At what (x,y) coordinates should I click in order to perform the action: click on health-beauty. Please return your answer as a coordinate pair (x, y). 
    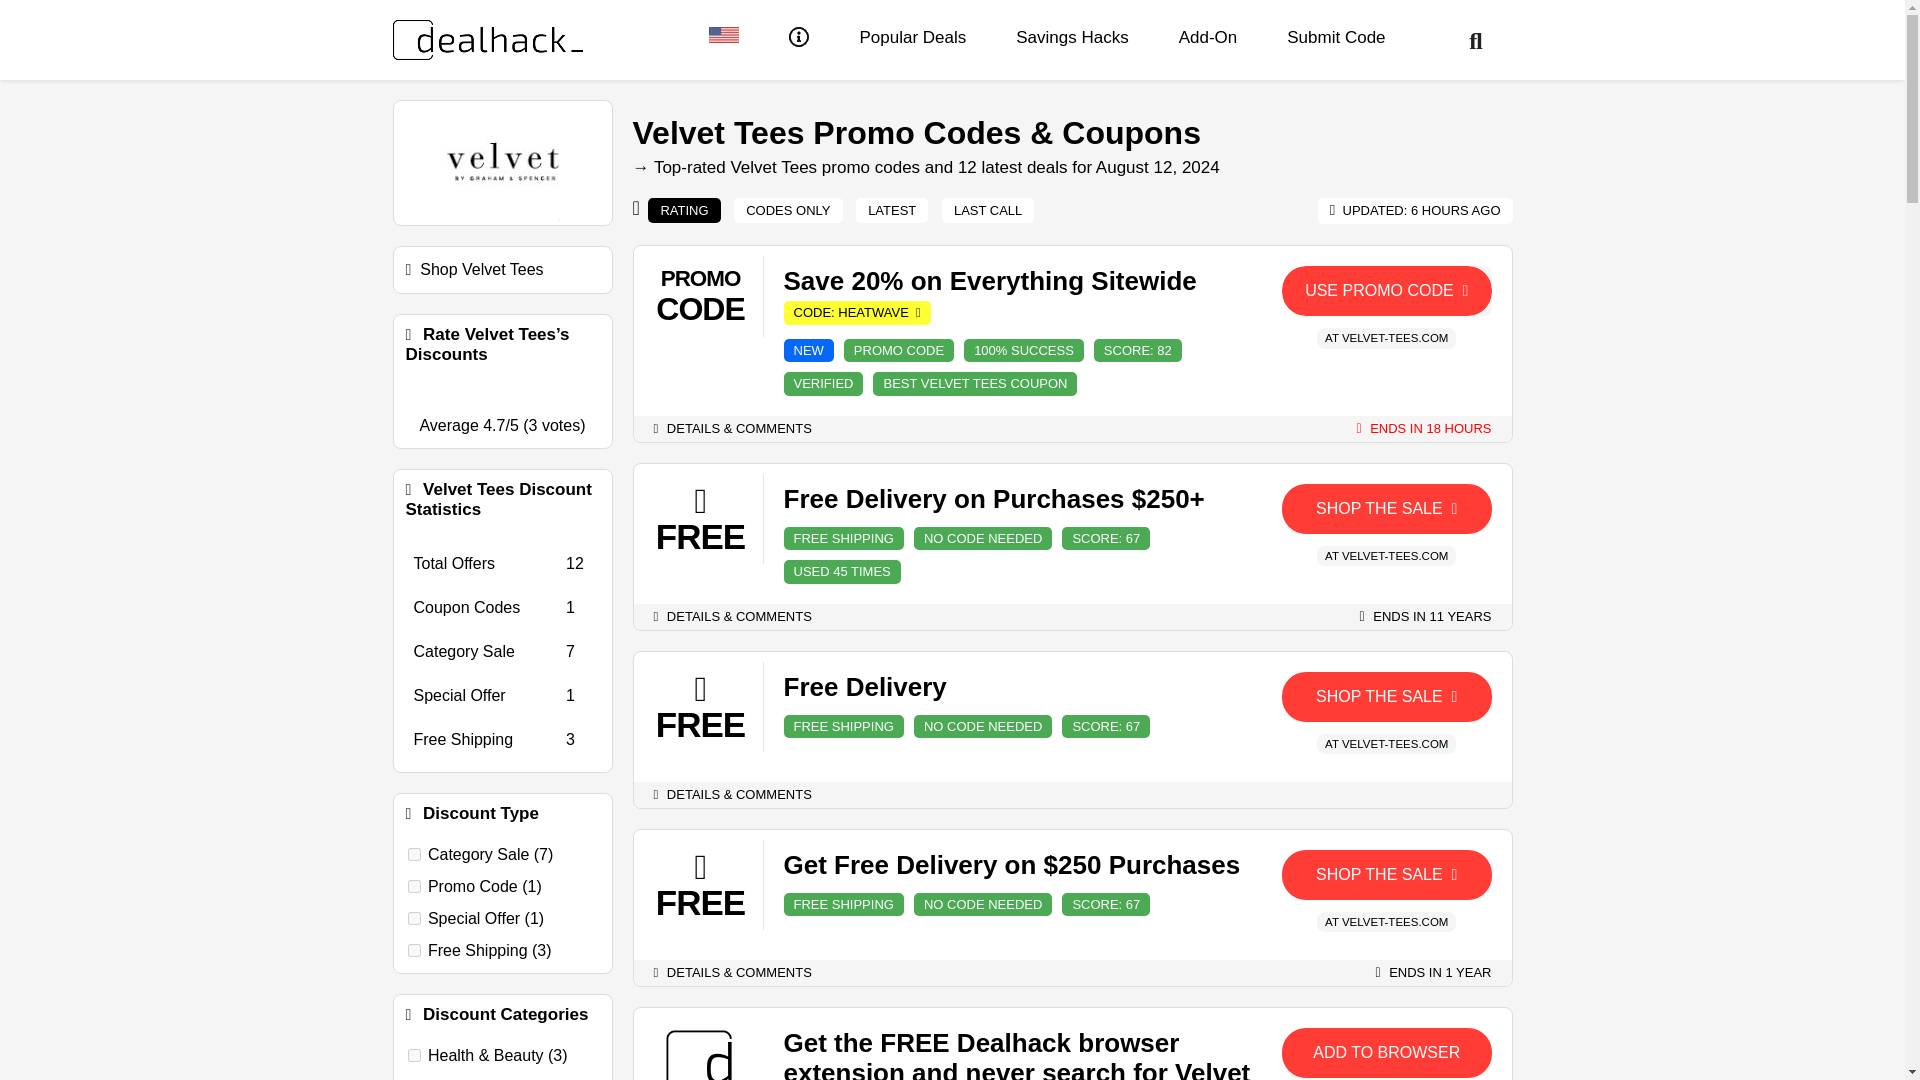
    Looking at the image, I should click on (414, 1054).